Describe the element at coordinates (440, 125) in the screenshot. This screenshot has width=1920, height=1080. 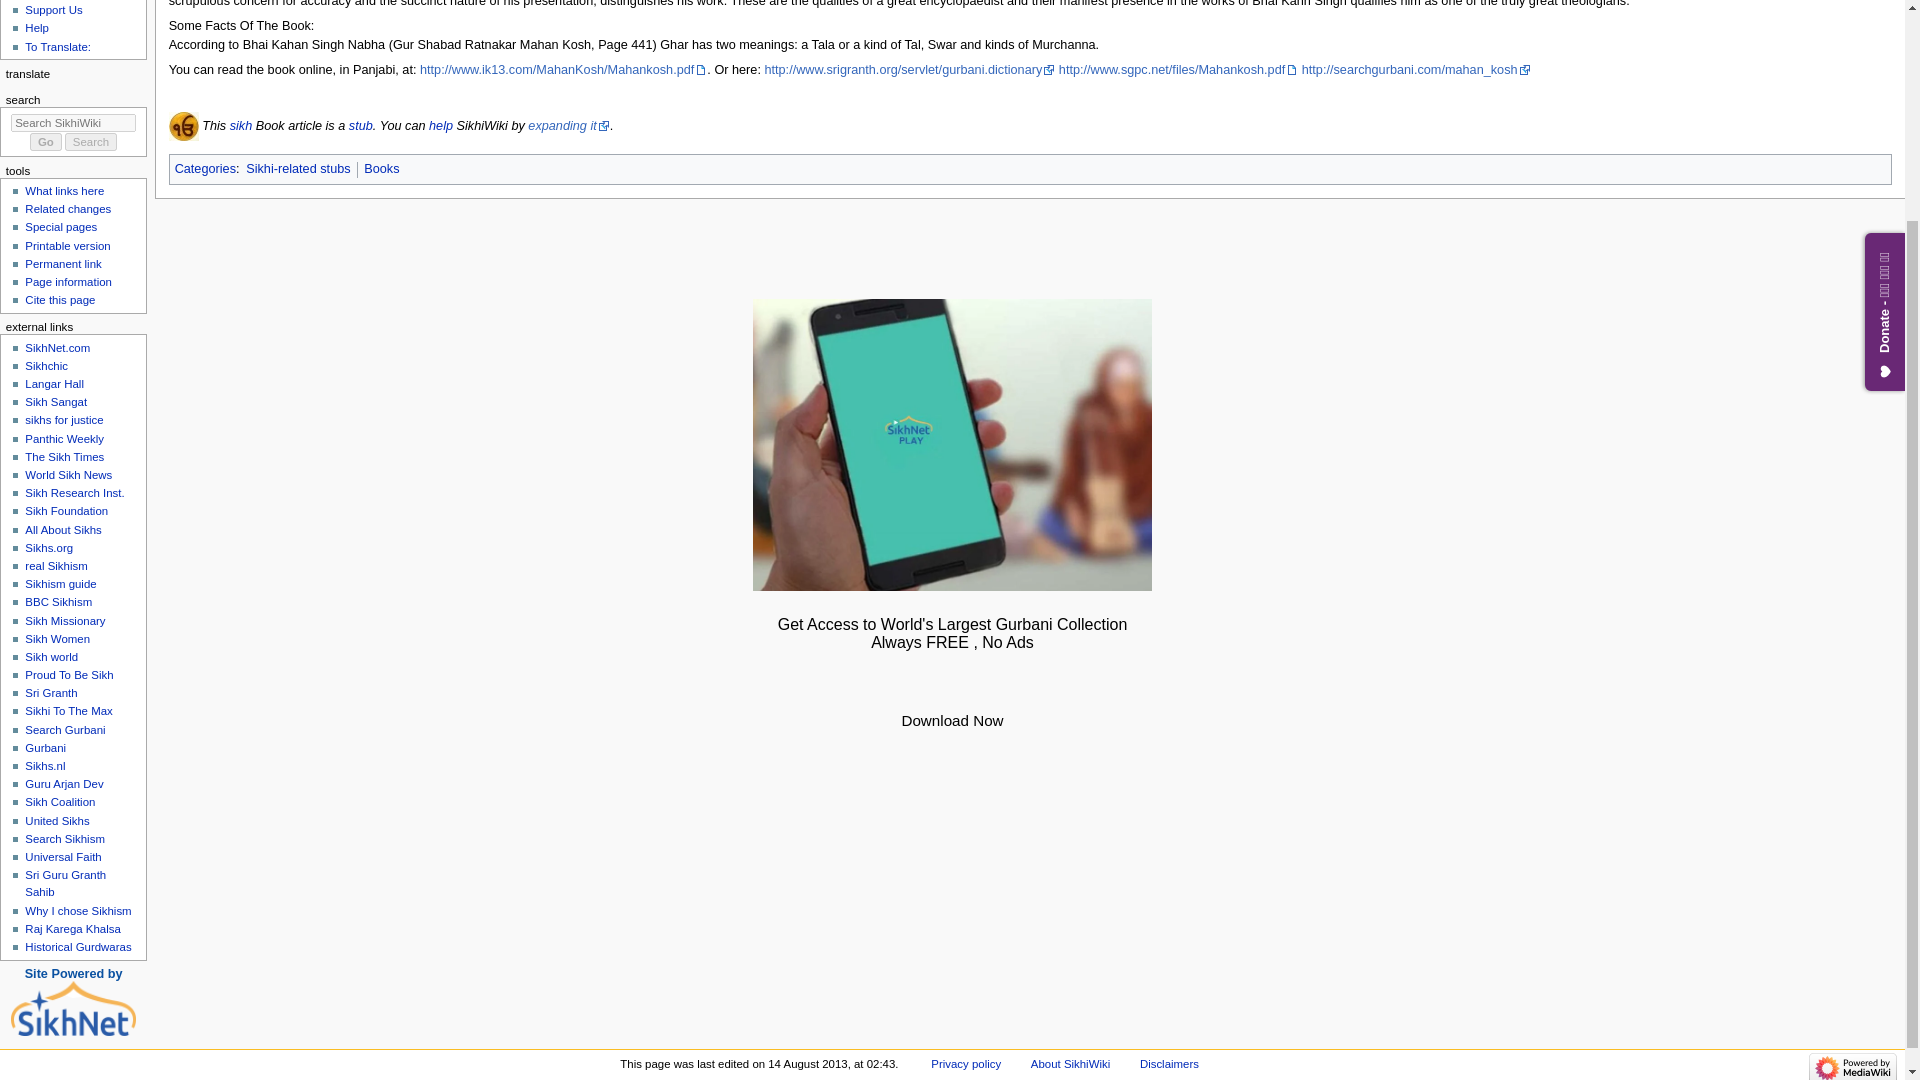
I see `SikhiWiki:Find or fix a stub` at that location.